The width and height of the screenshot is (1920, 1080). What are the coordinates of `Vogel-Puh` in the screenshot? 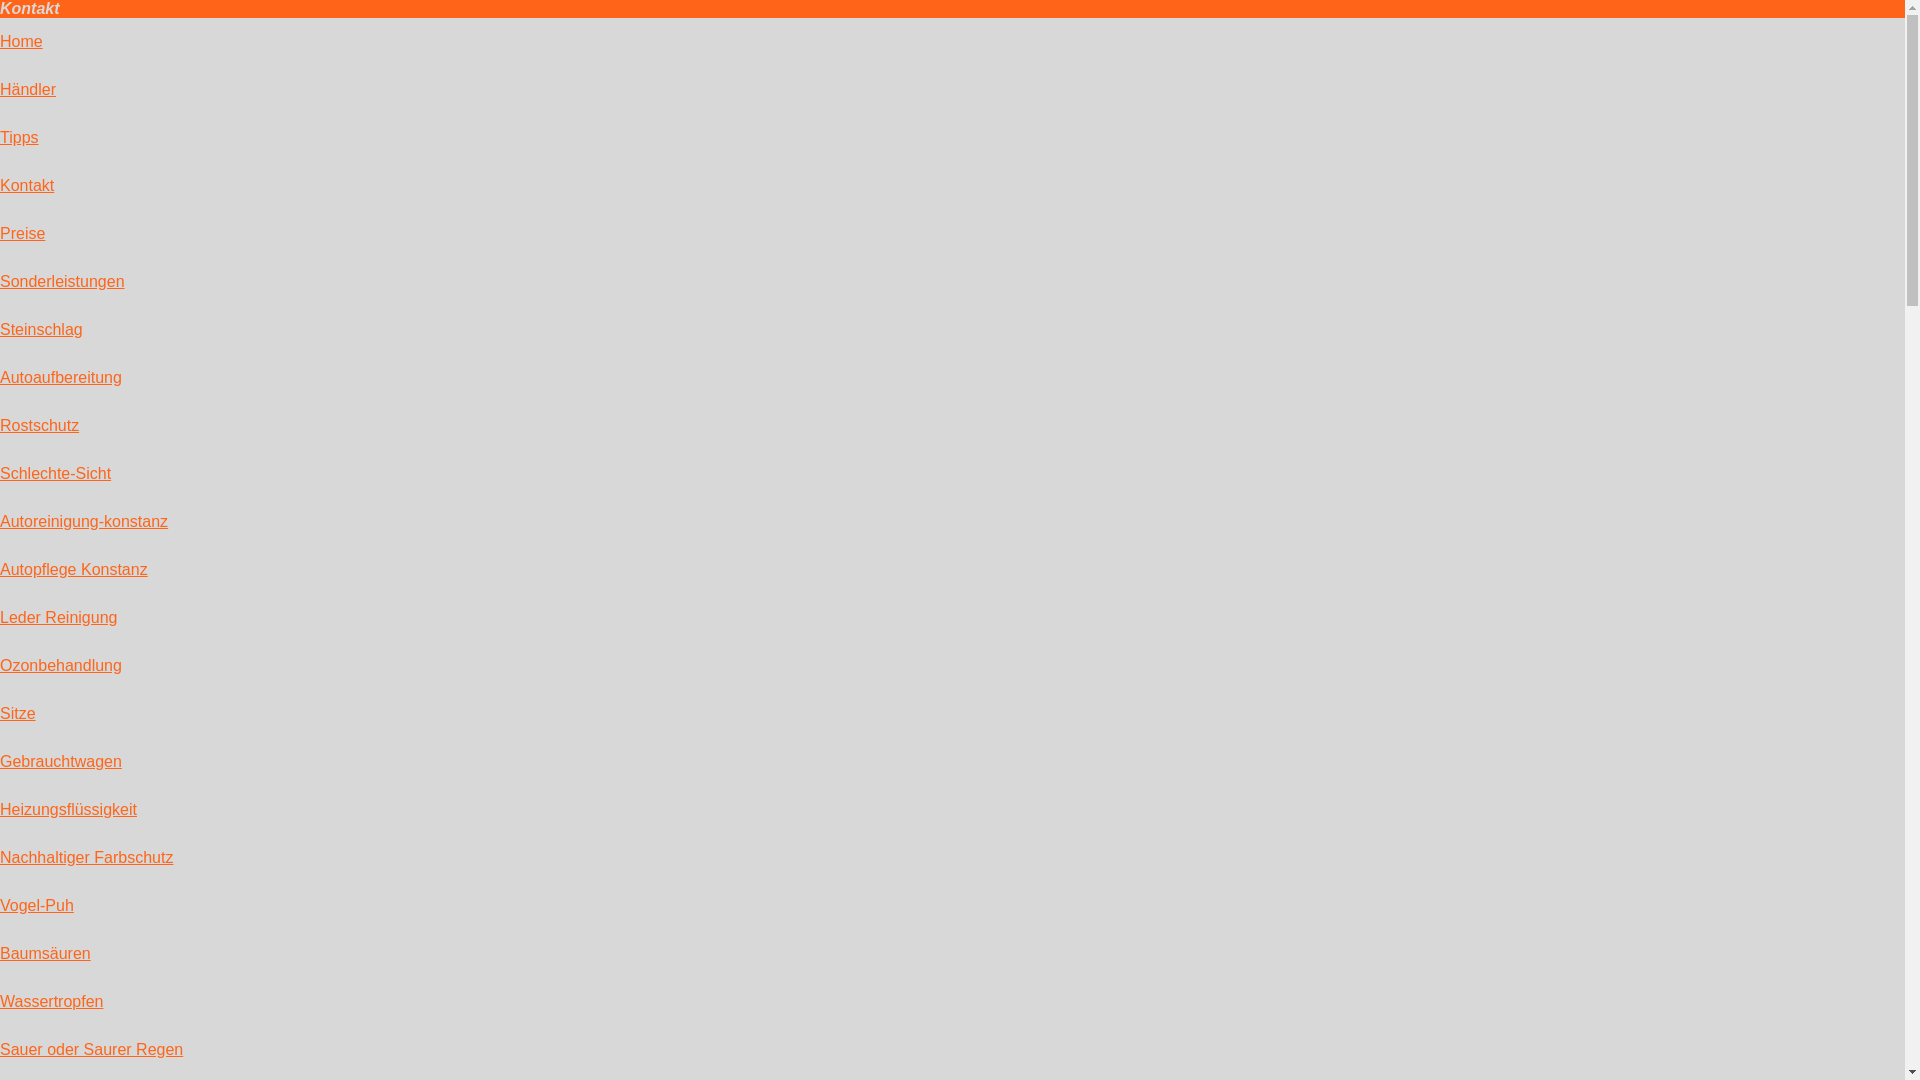 It's located at (37, 906).